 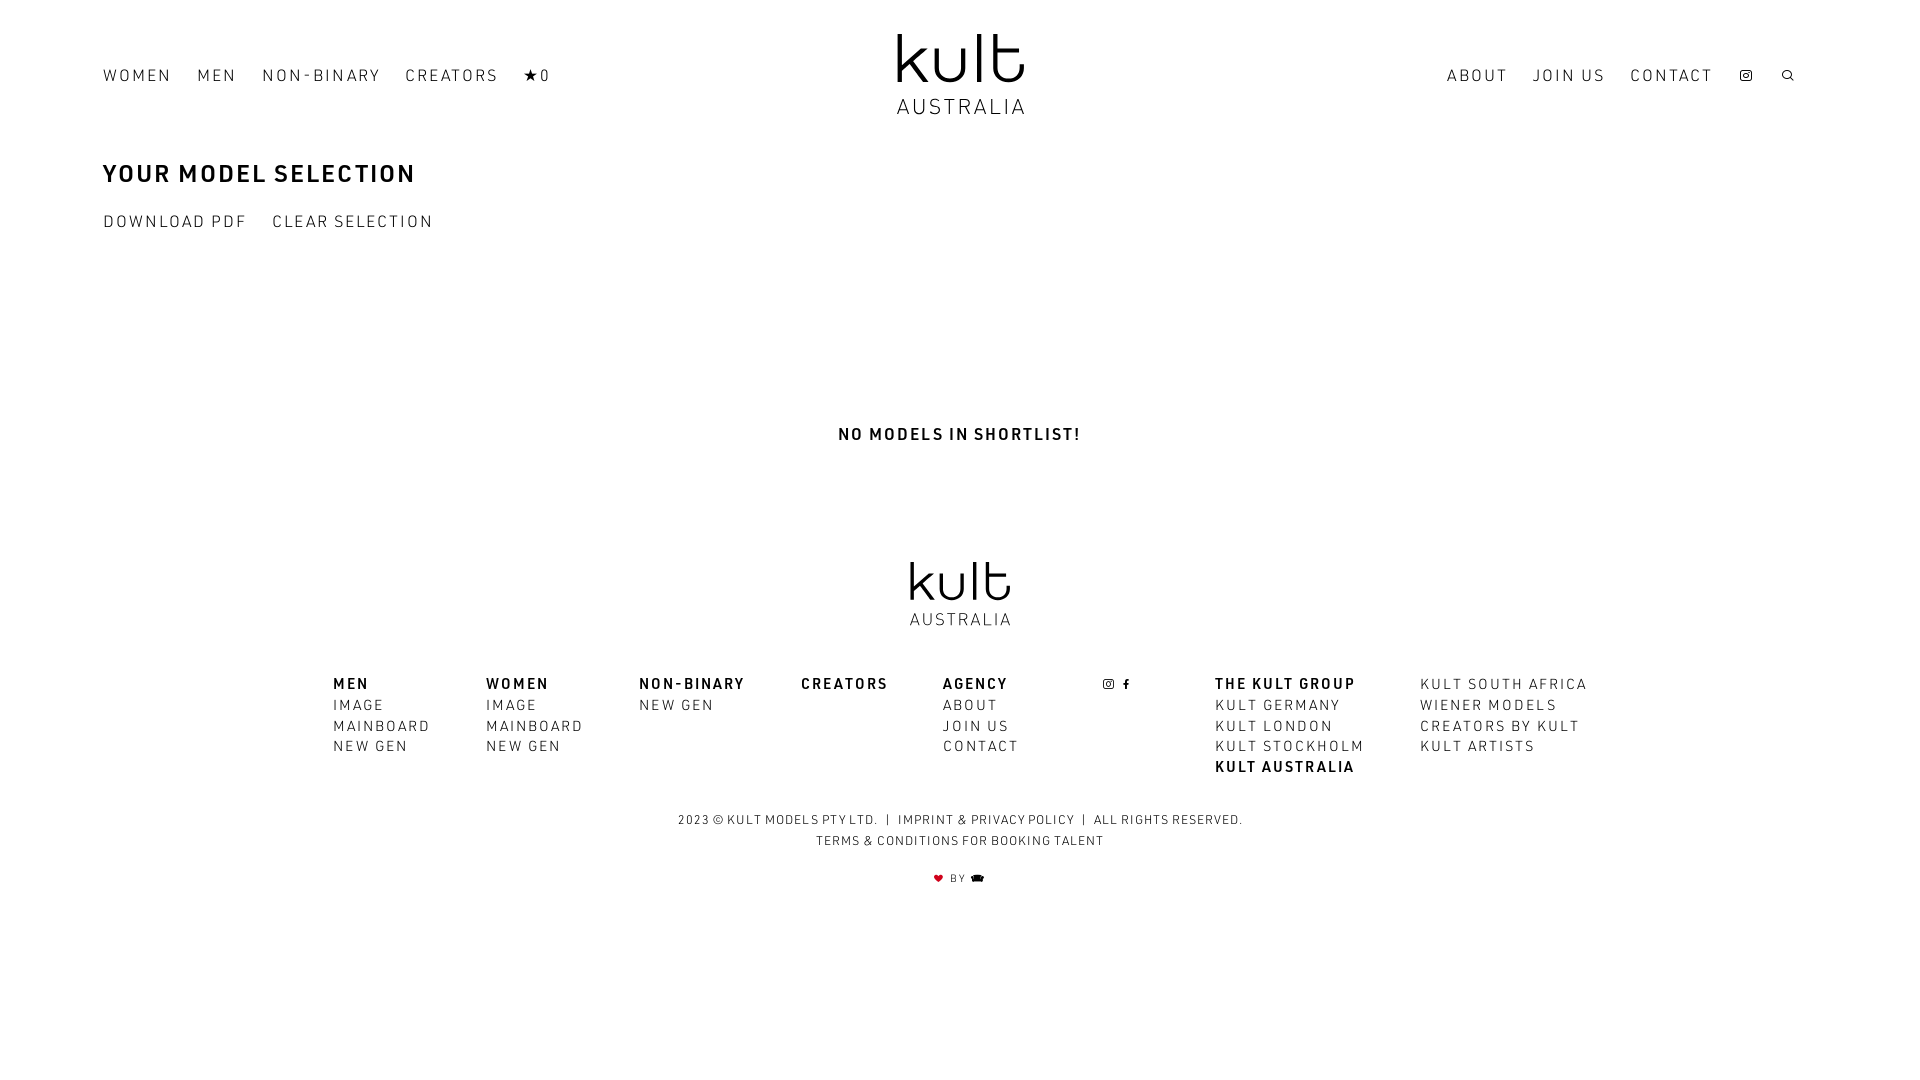 What do you see at coordinates (518, 686) in the screenshot?
I see `WOMEN` at bounding box center [518, 686].